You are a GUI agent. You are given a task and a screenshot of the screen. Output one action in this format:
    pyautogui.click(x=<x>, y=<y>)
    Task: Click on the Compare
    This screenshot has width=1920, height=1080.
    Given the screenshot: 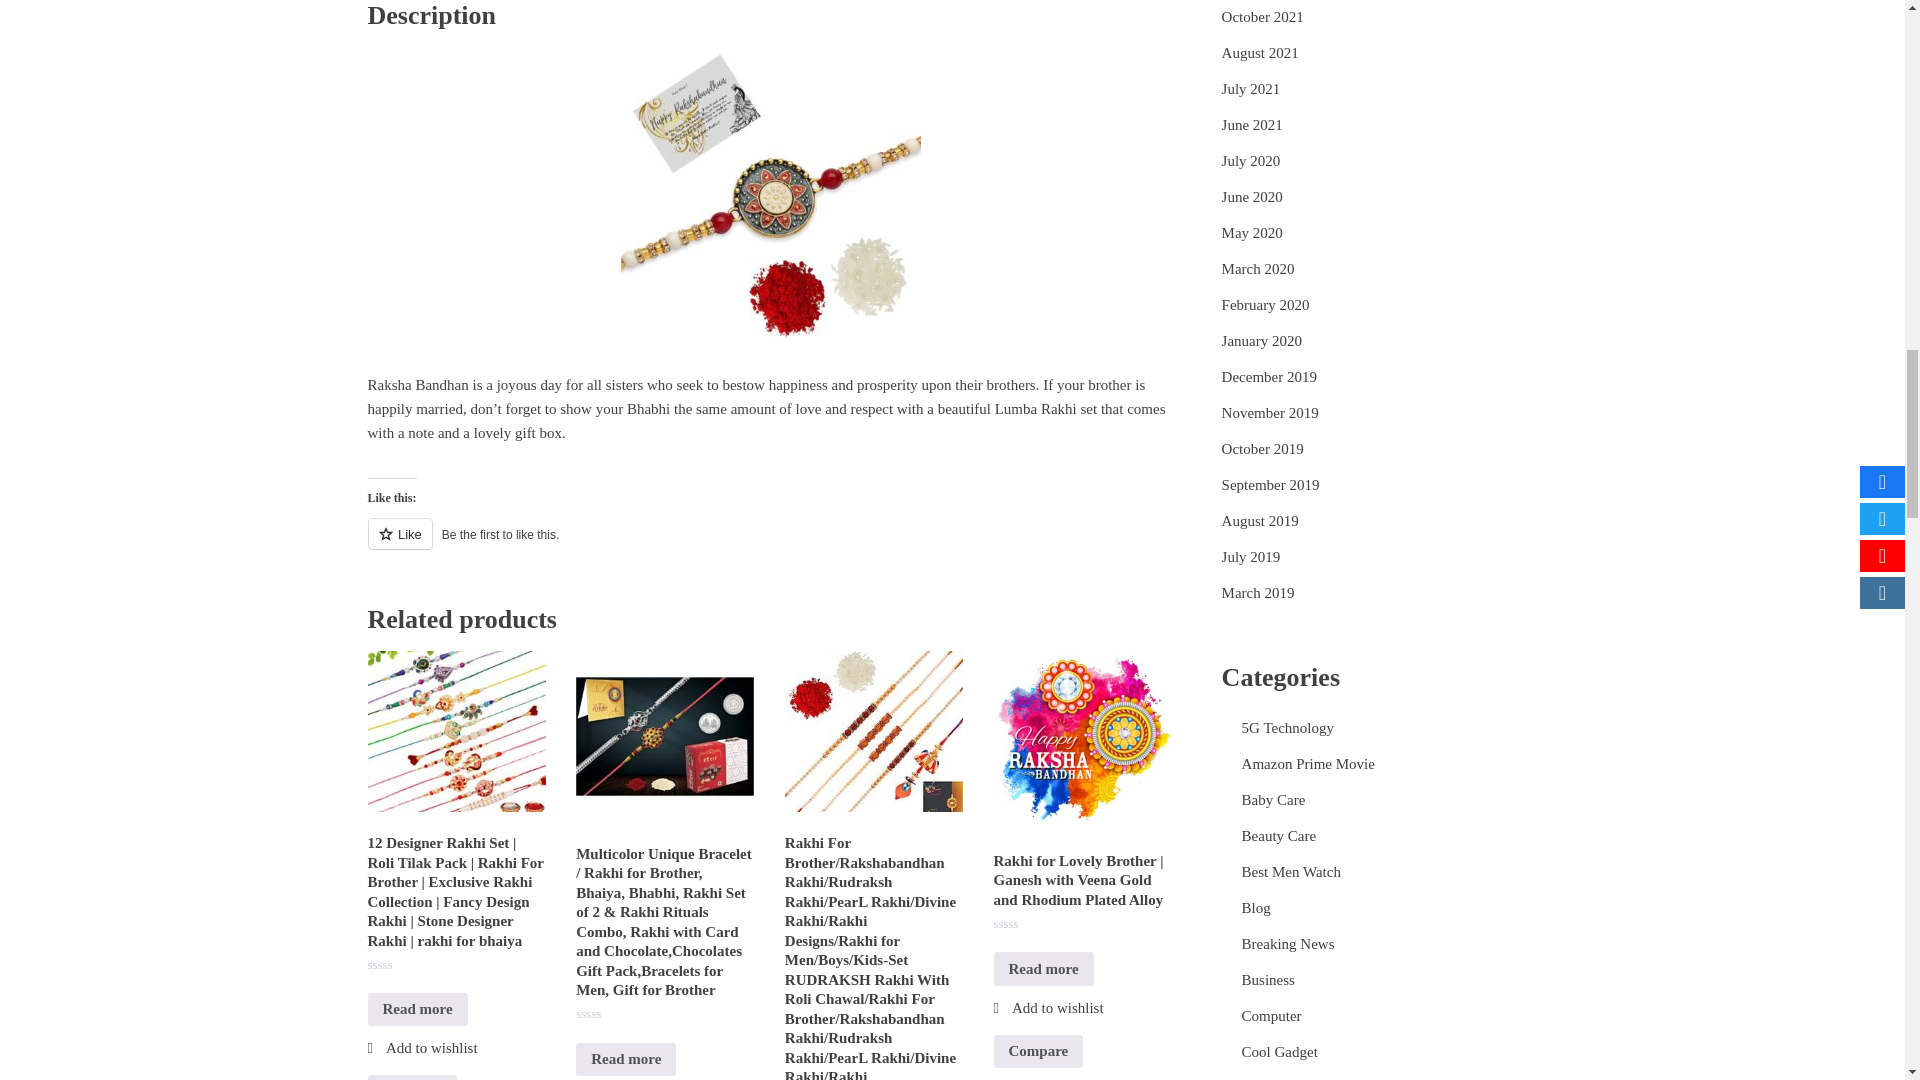 What is the action you would take?
    pyautogui.click(x=413, y=1077)
    